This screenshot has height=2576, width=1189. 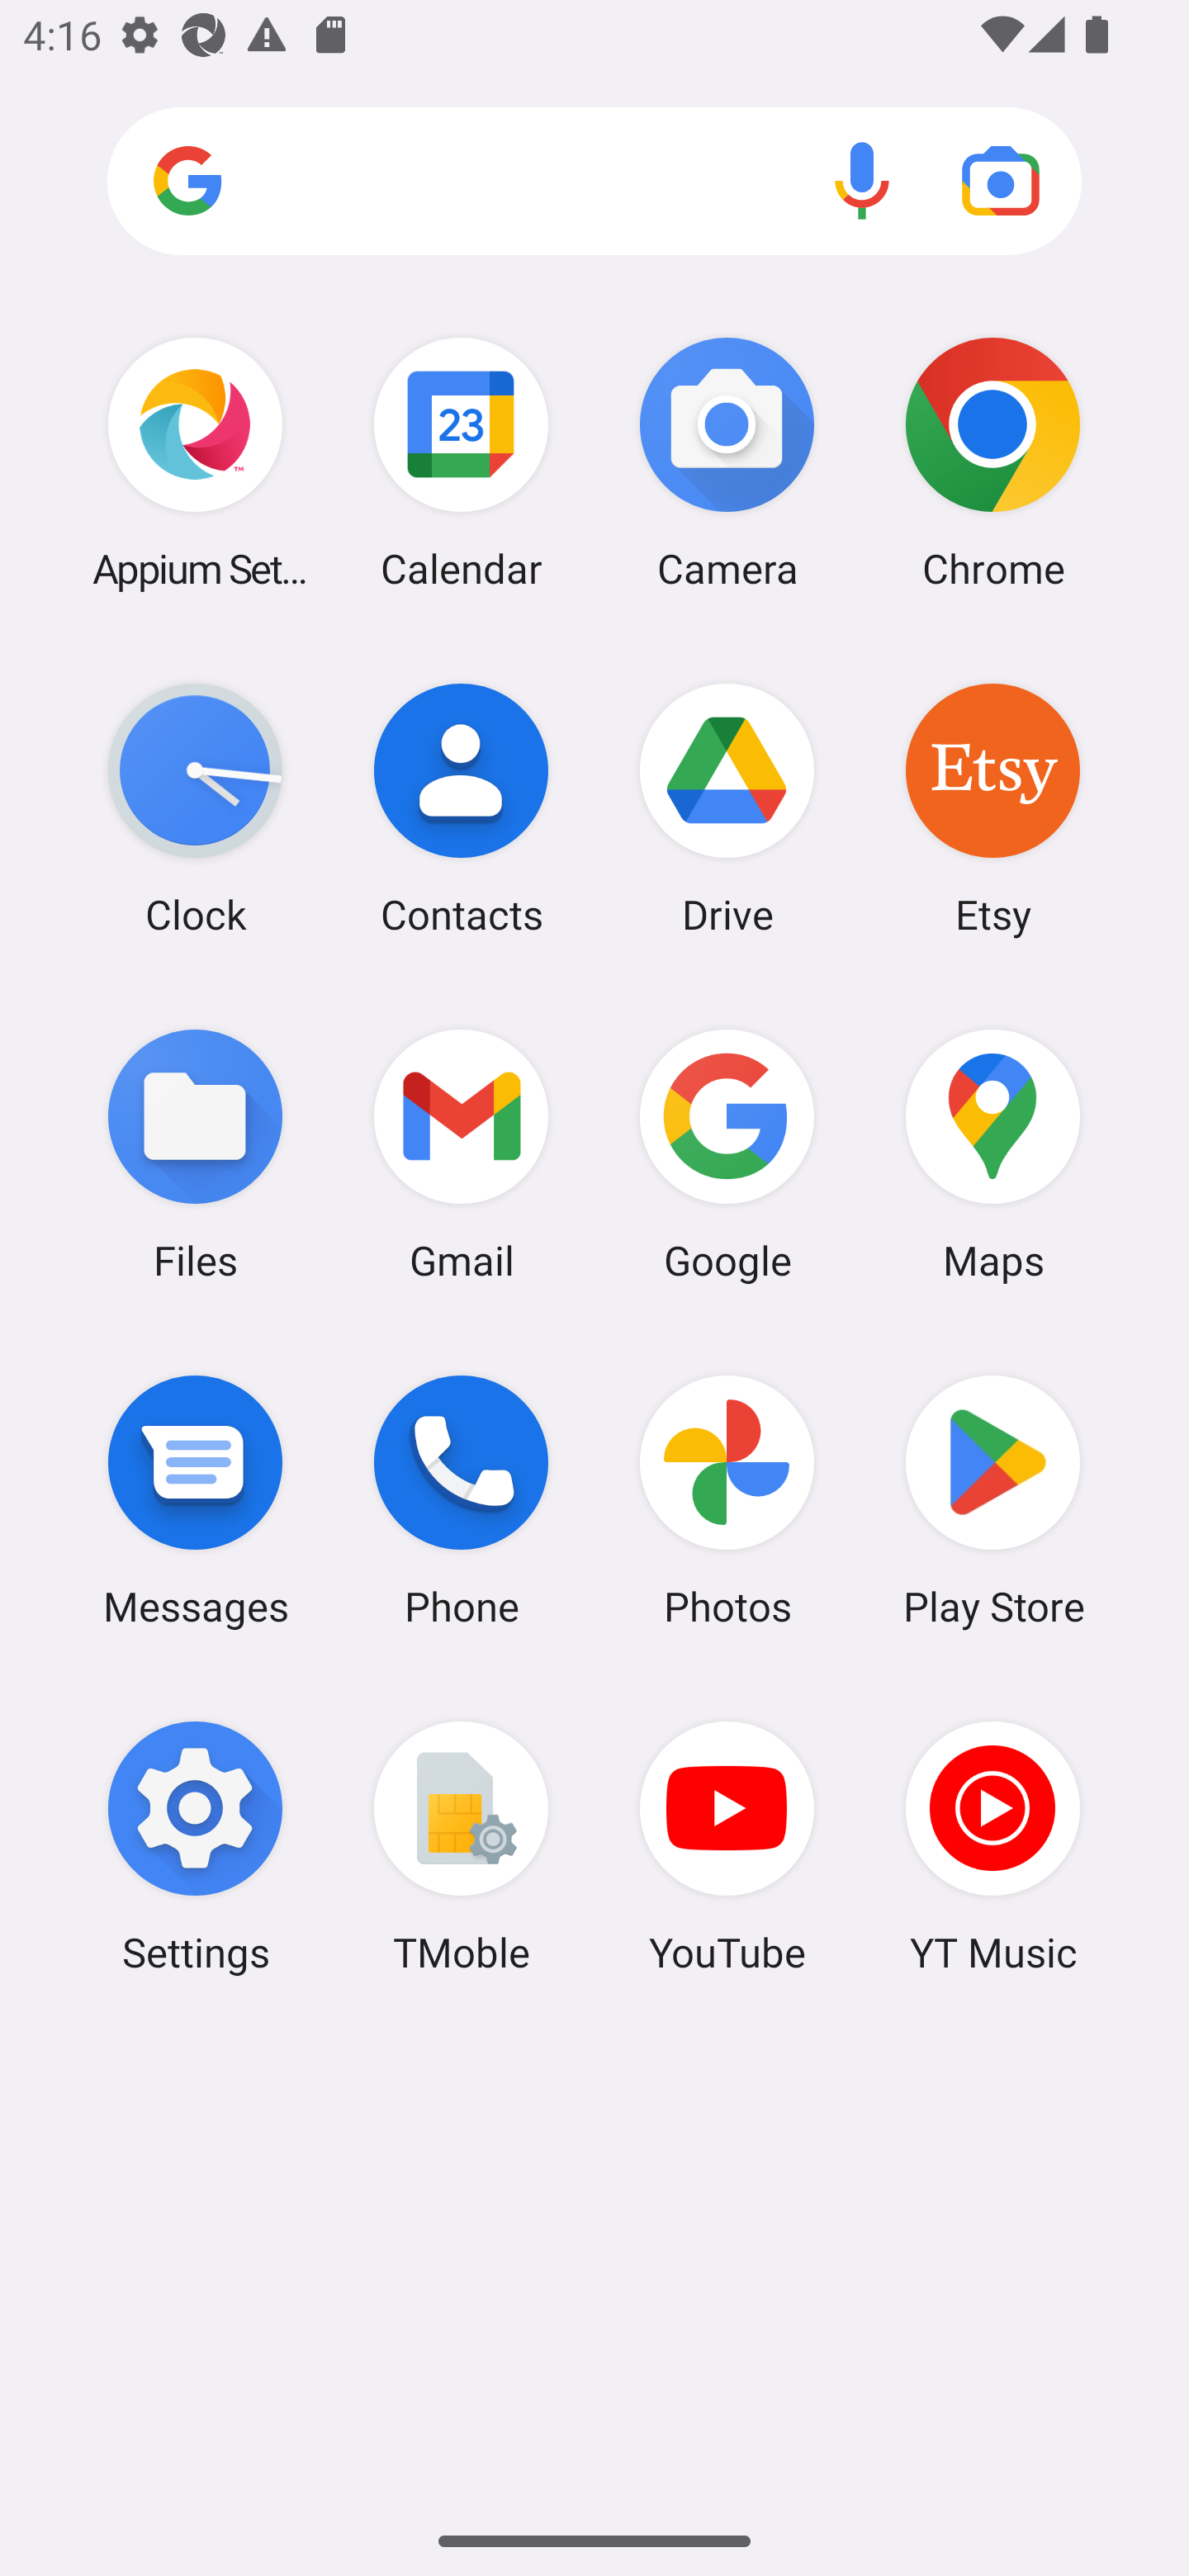 What do you see at coordinates (461, 1153) in the screenshot?
I see `Gmail` at bounding box center [461, 1153].